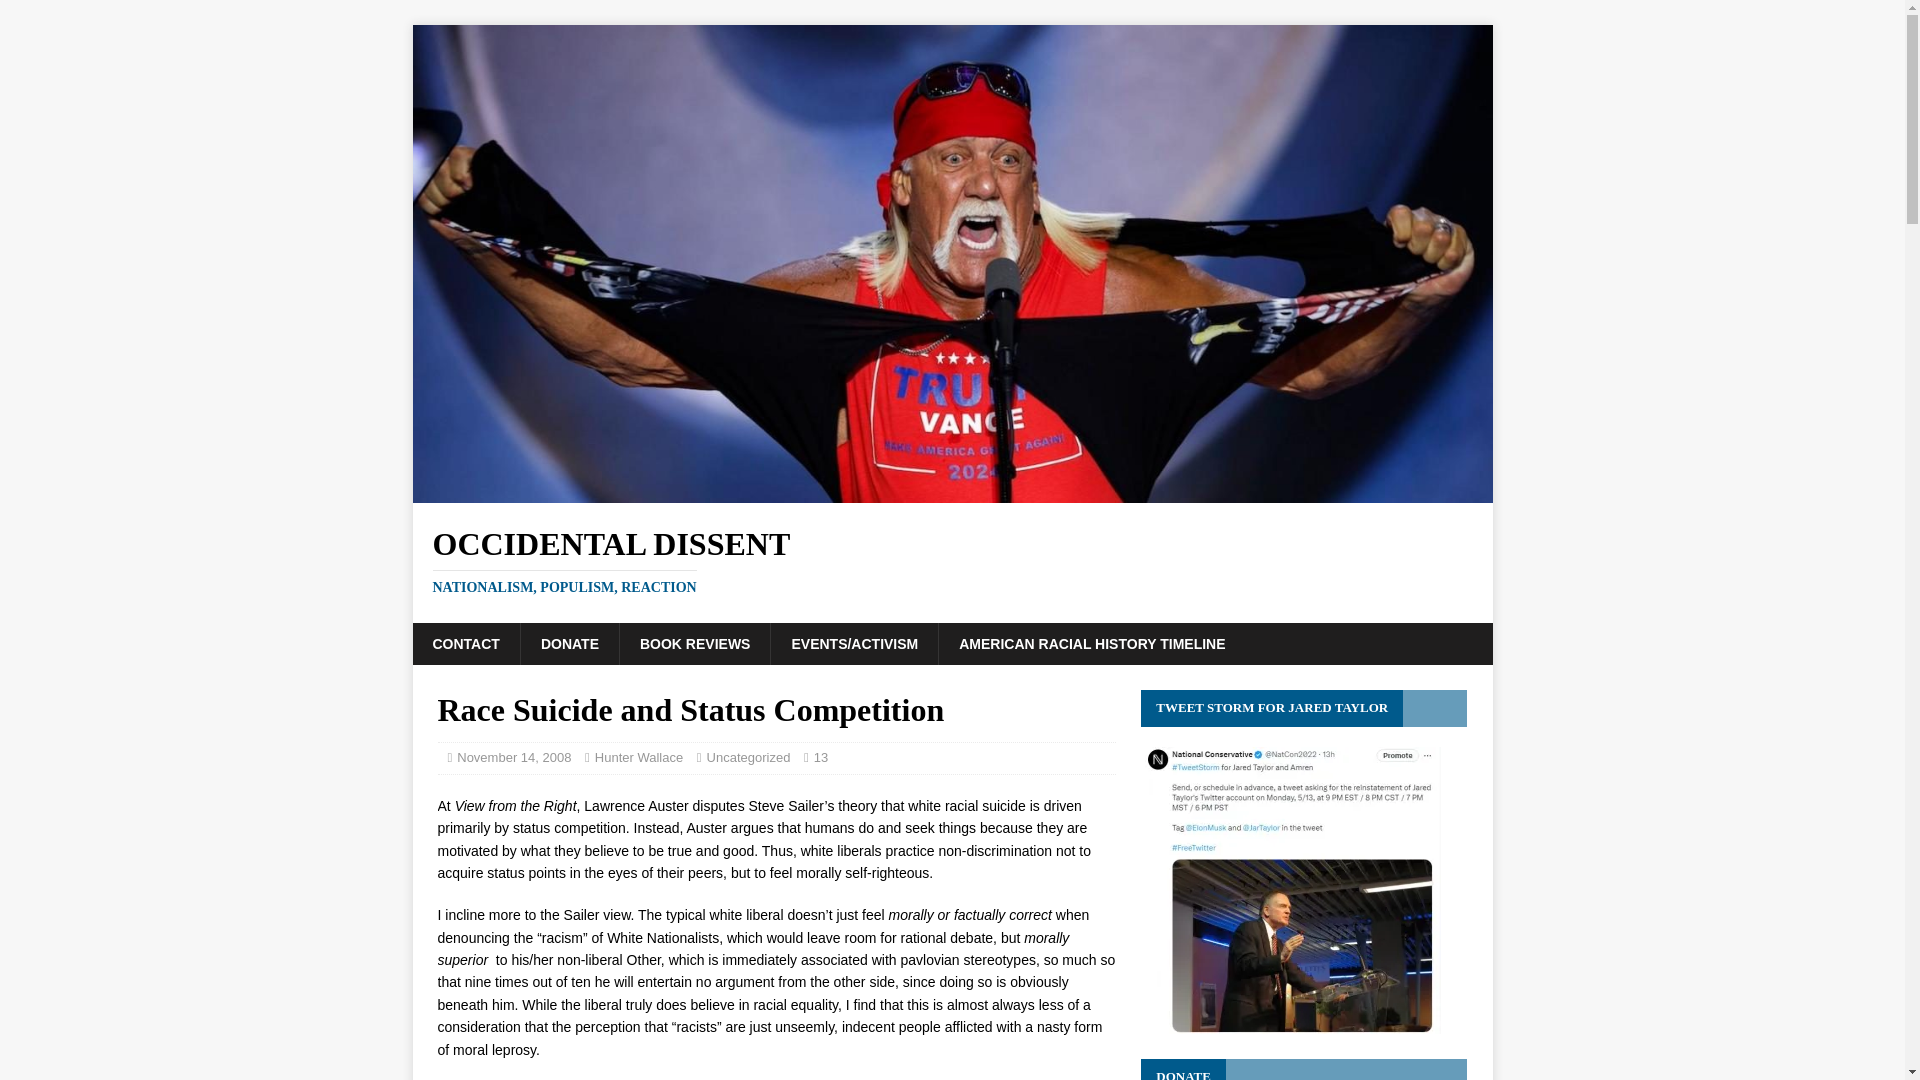 This screenshot has height=1080, width=1920. Describe the element at coordinates (748, 756) in the screenshot. I see `DONATE` at that location.